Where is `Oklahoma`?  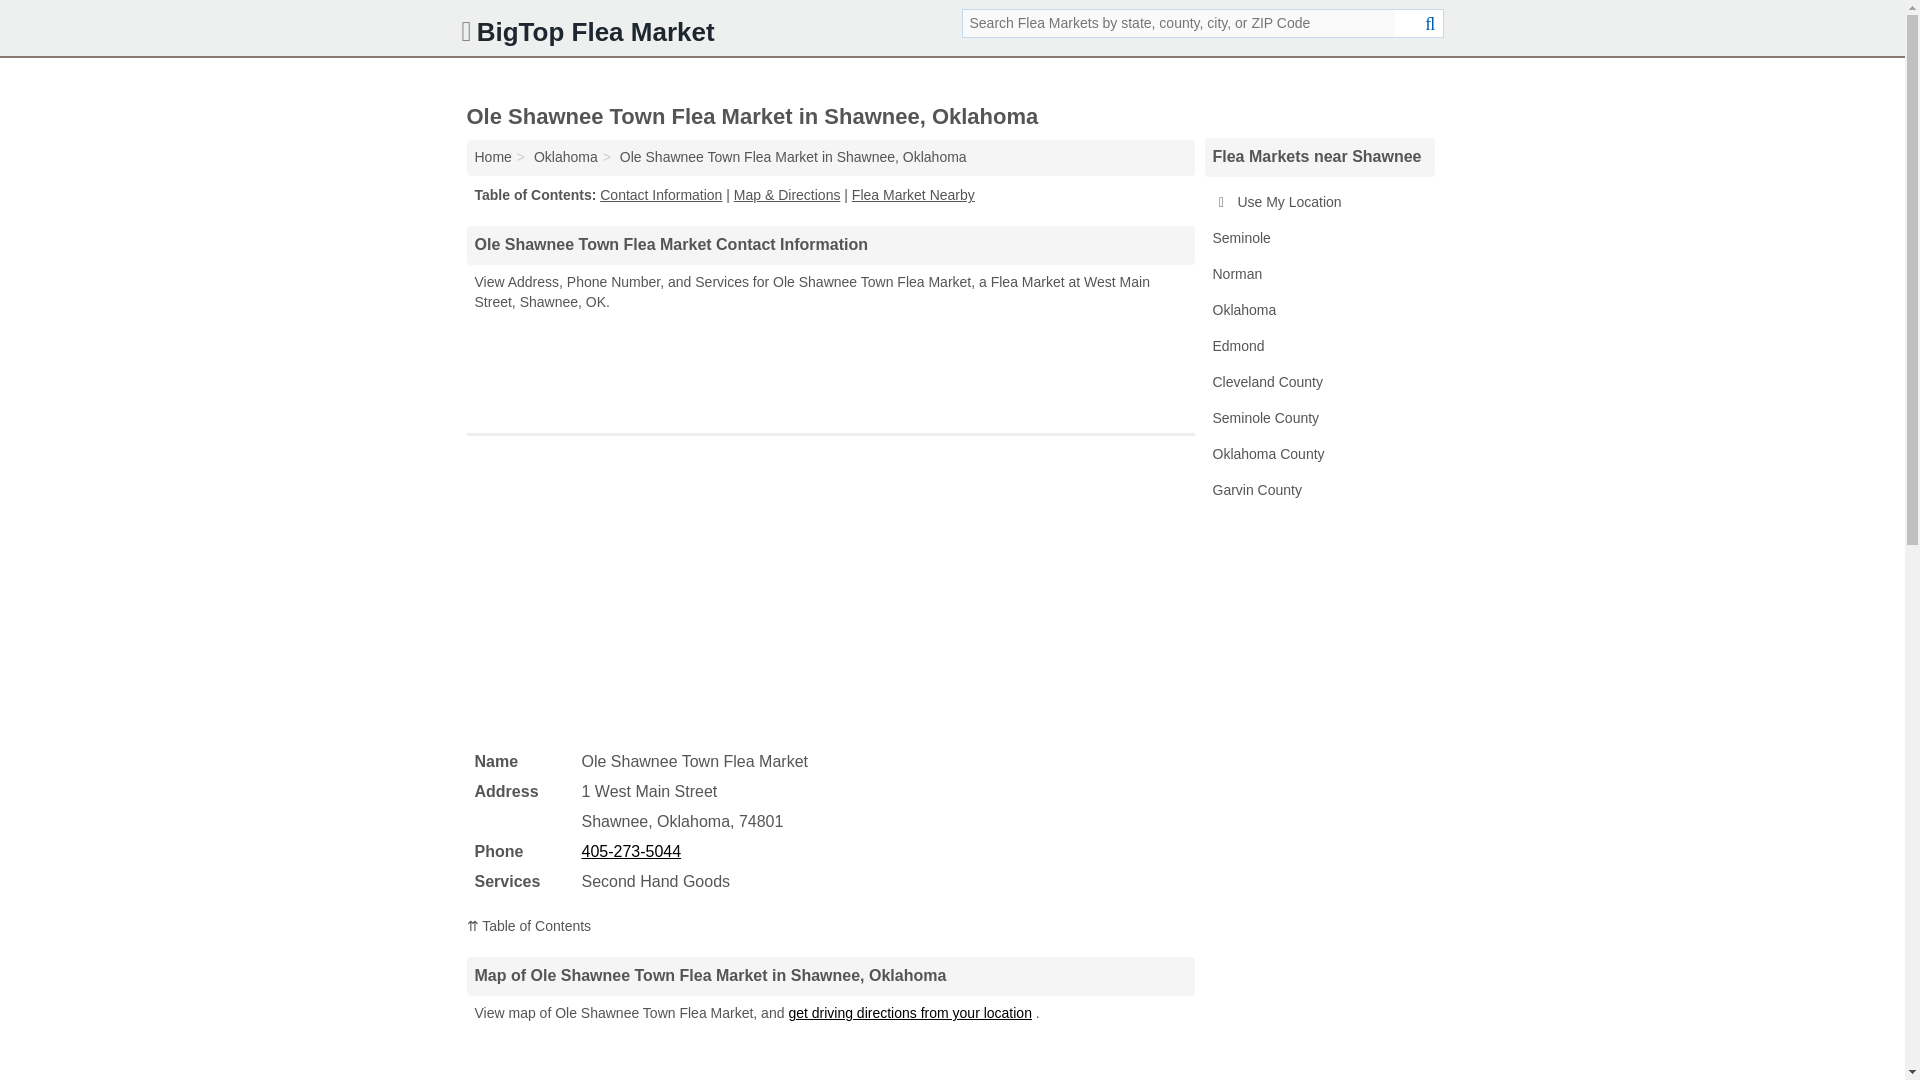 Oklahoma is located at coordinates (1318, 310).